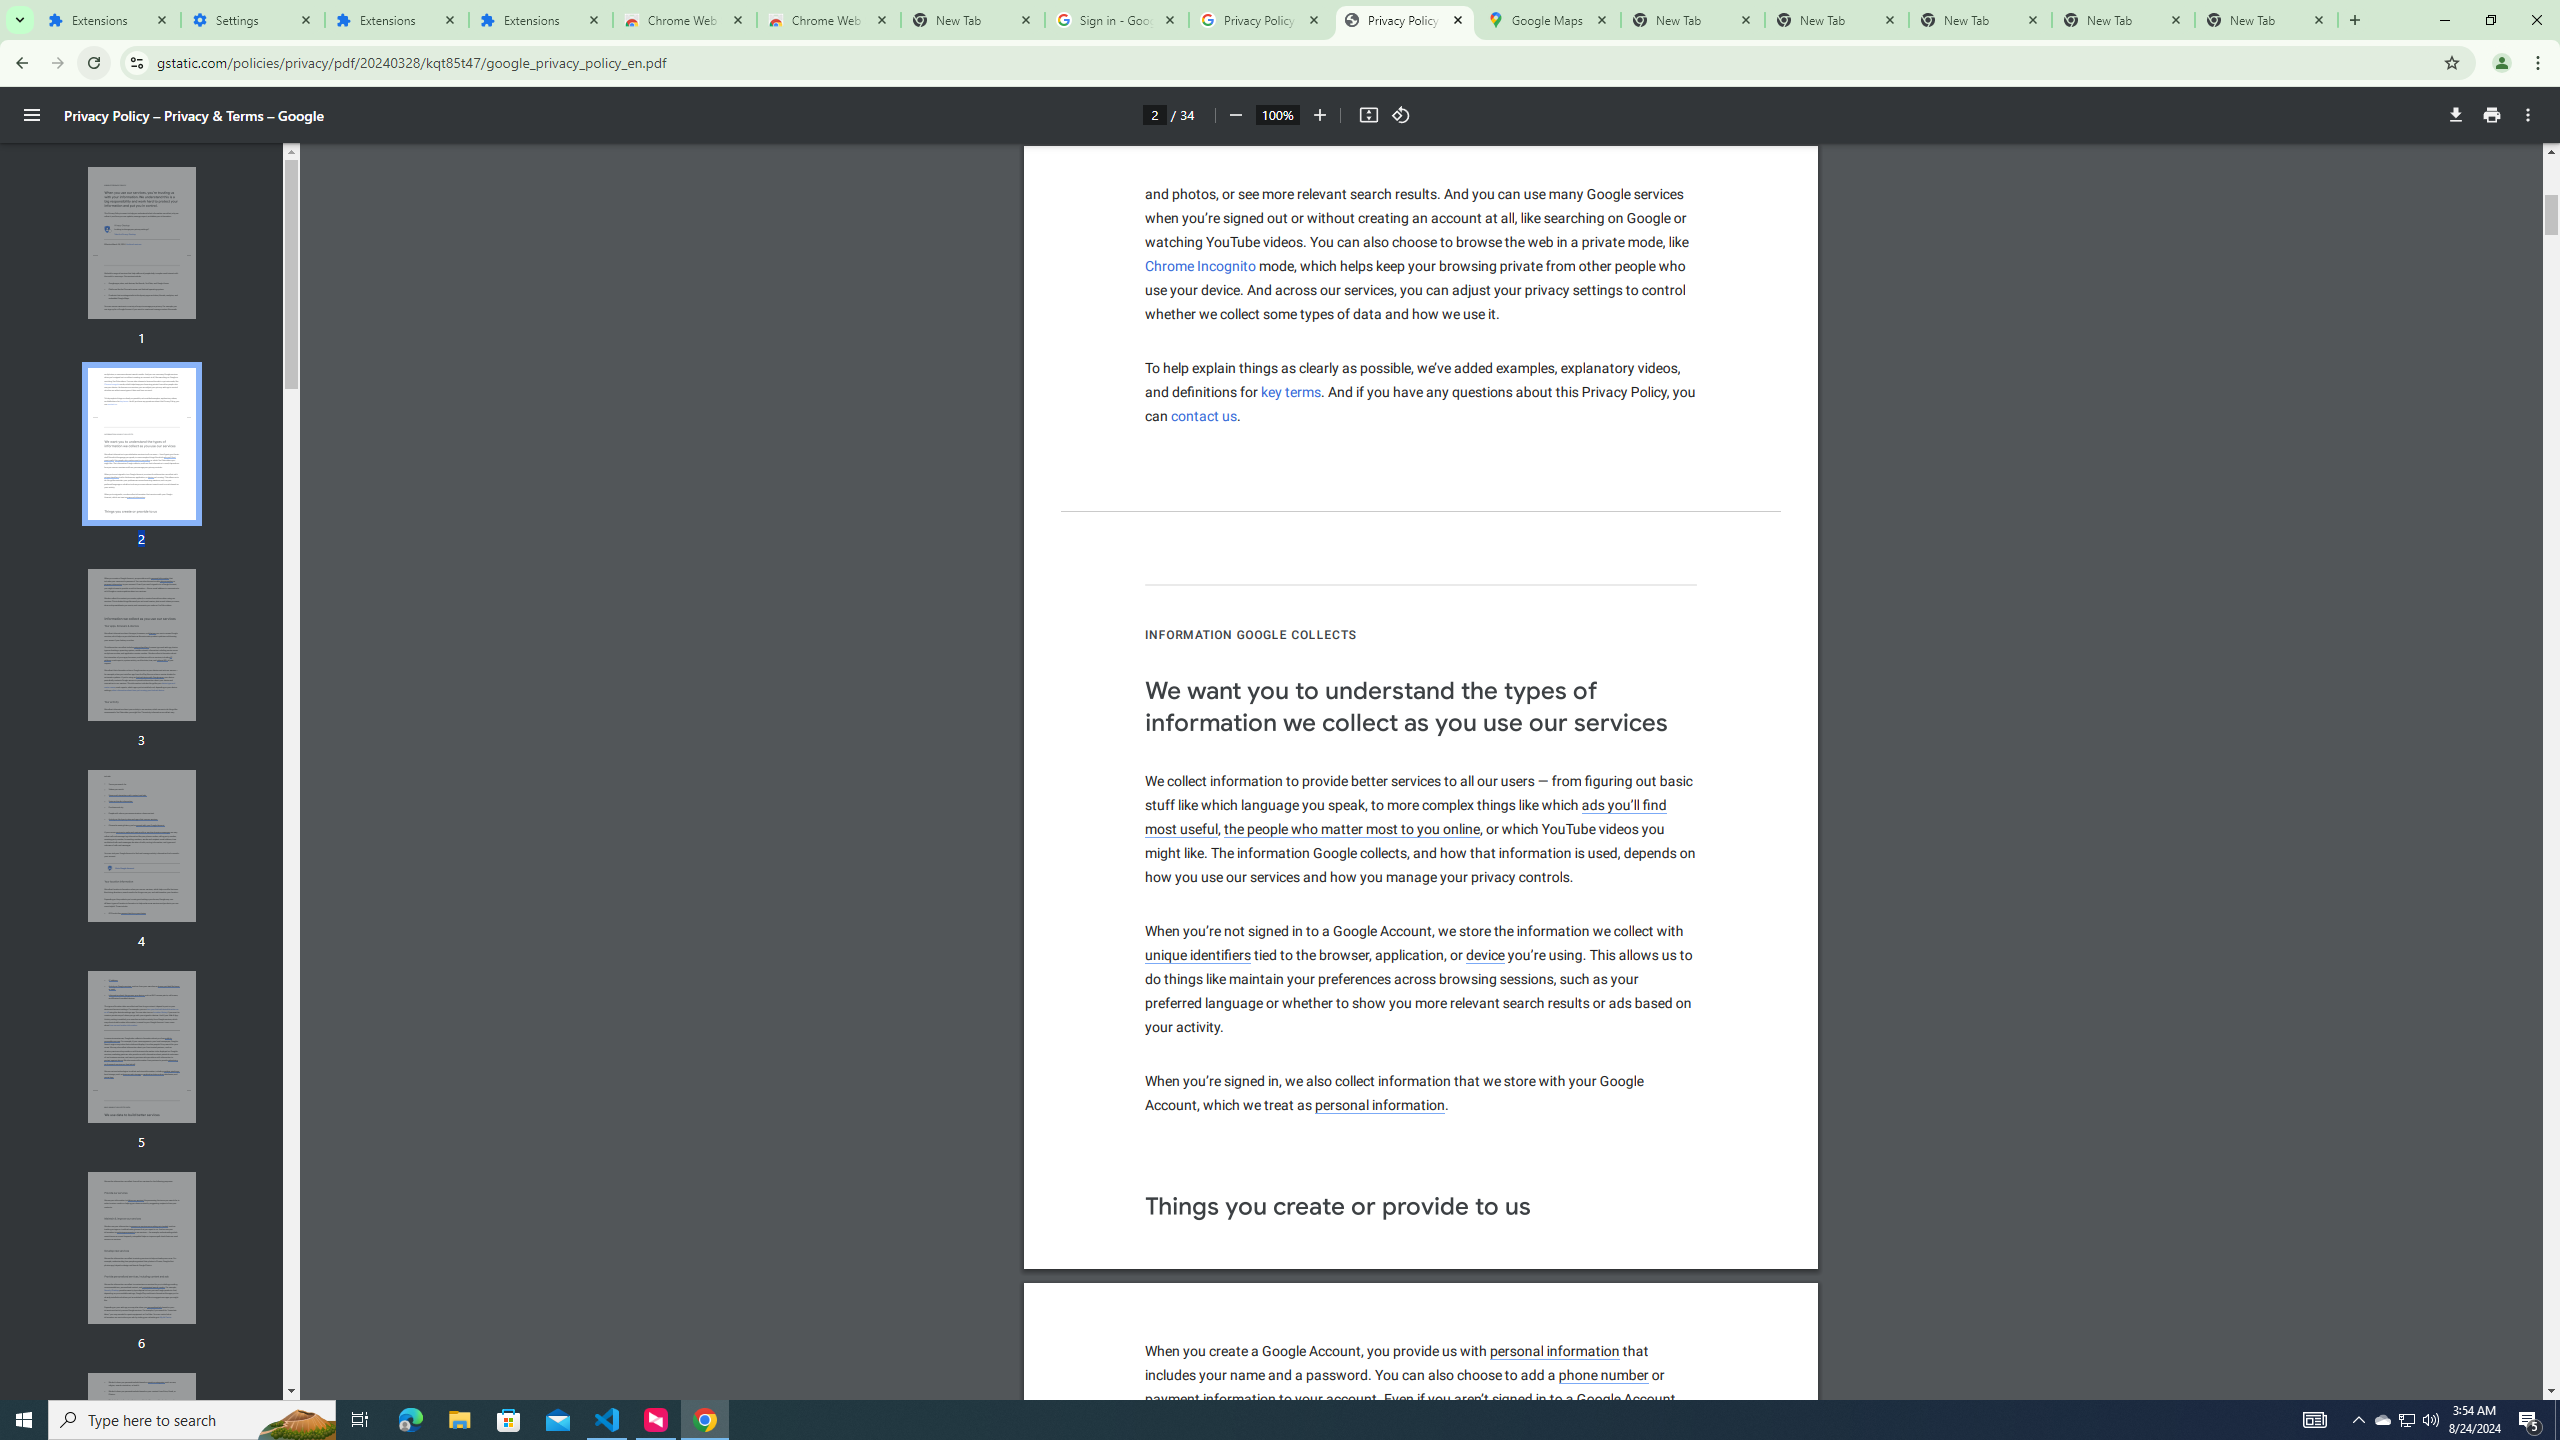 Image resolution: width=2560 pixels, height=1440 pixels. Describe the element at coordinates (32, 115) in the screenshot. I see `Menu` at that location.